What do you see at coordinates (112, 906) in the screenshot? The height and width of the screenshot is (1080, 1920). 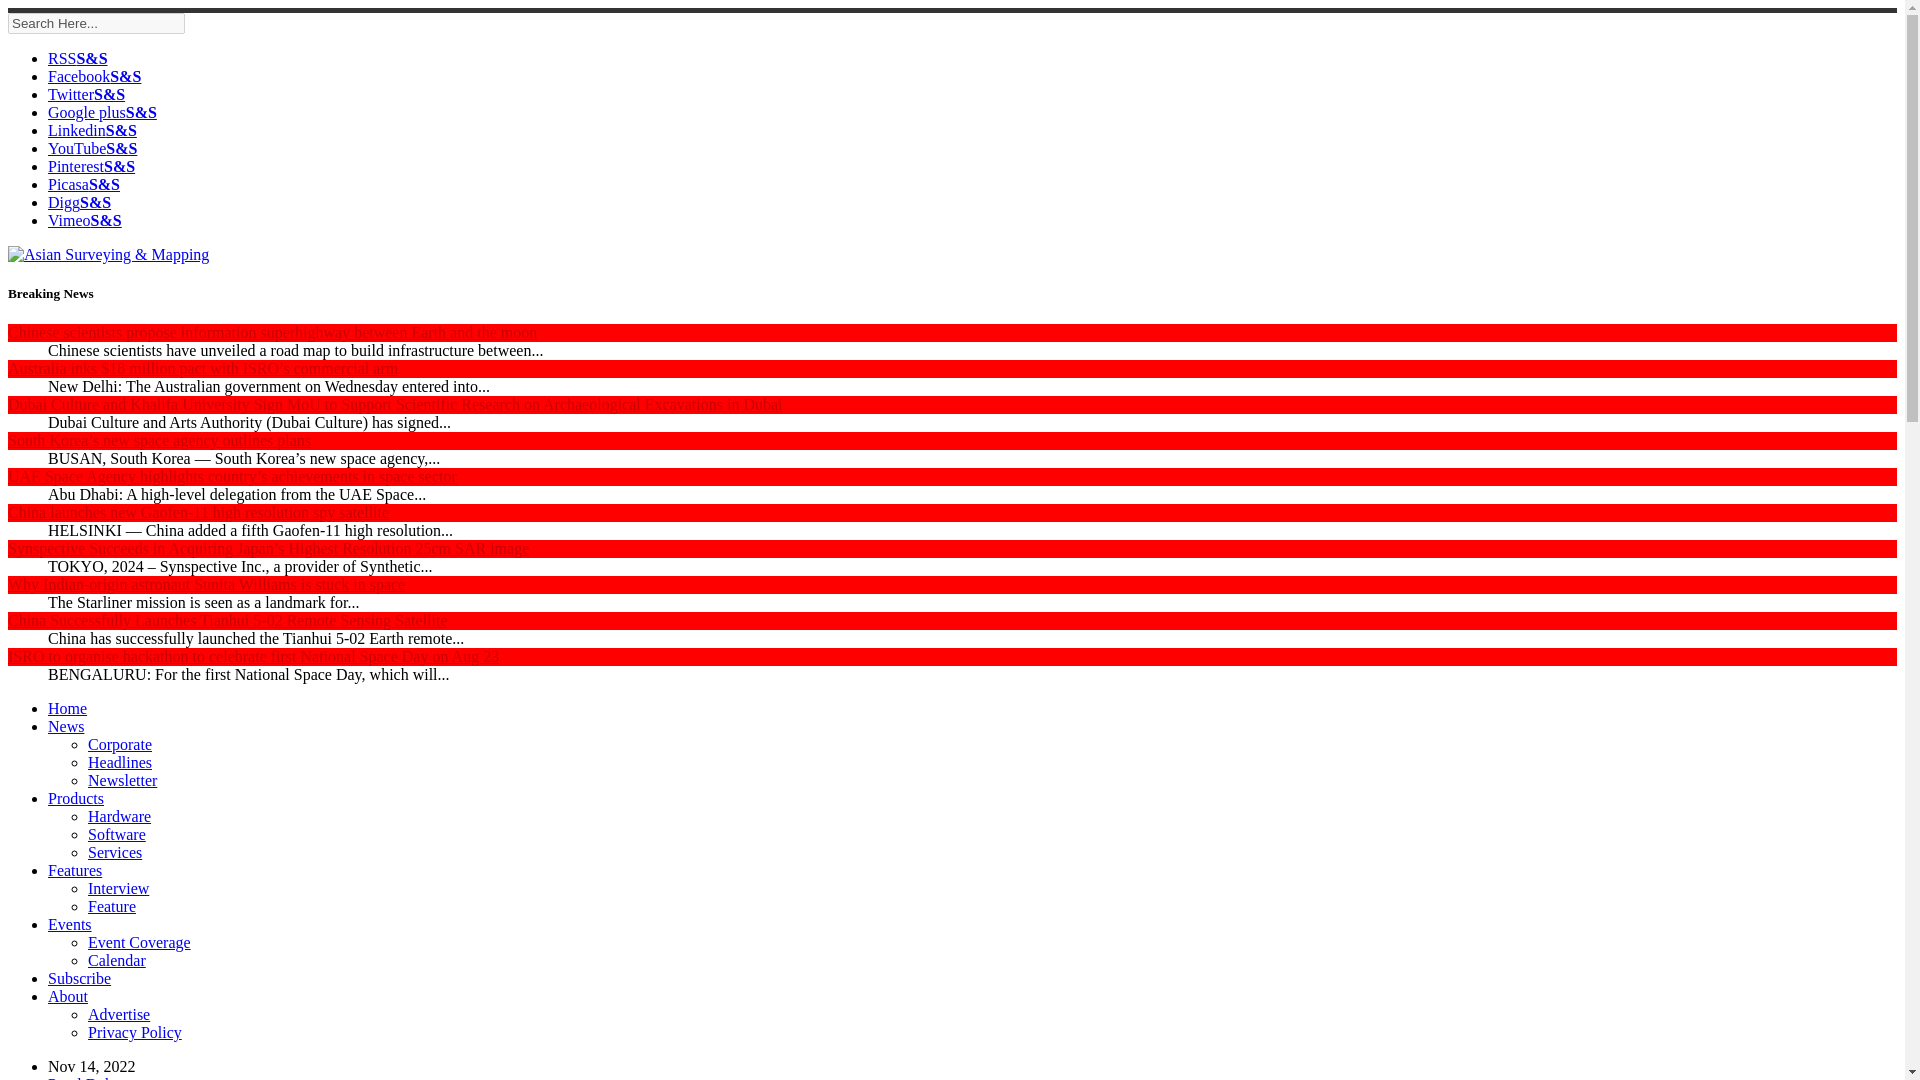 I see `Feature` at bounding box center [112, 906].